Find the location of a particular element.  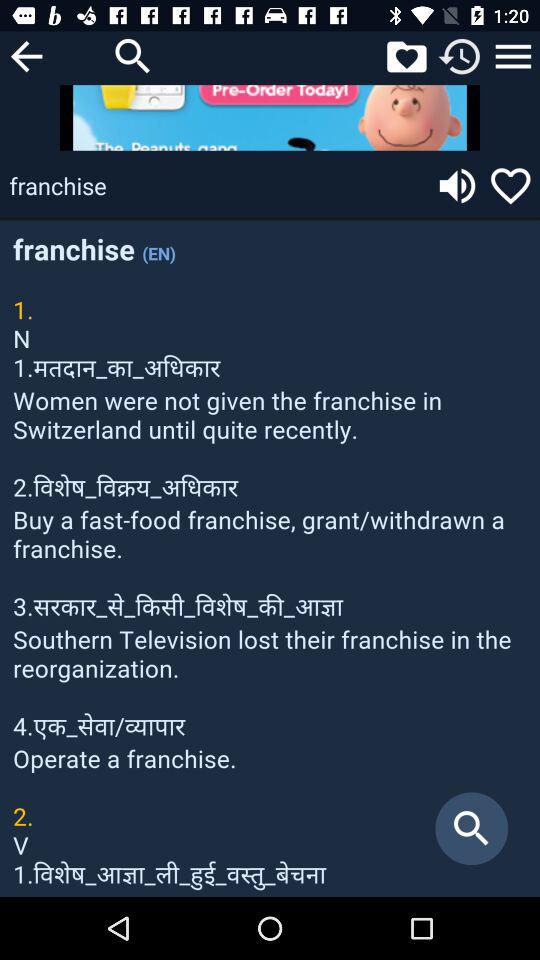

go to favorite is located at coordinates (510, 186).